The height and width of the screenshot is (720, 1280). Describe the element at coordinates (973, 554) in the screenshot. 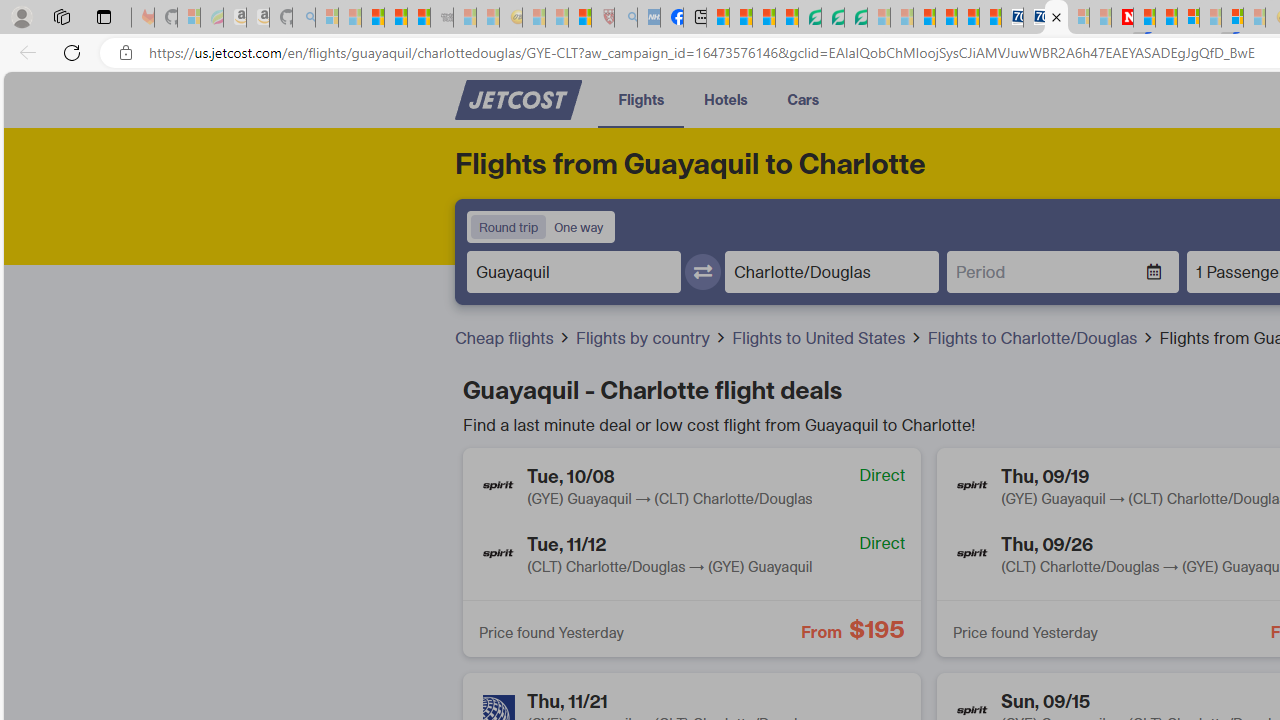

I see `Spirit Airlines` at that location.